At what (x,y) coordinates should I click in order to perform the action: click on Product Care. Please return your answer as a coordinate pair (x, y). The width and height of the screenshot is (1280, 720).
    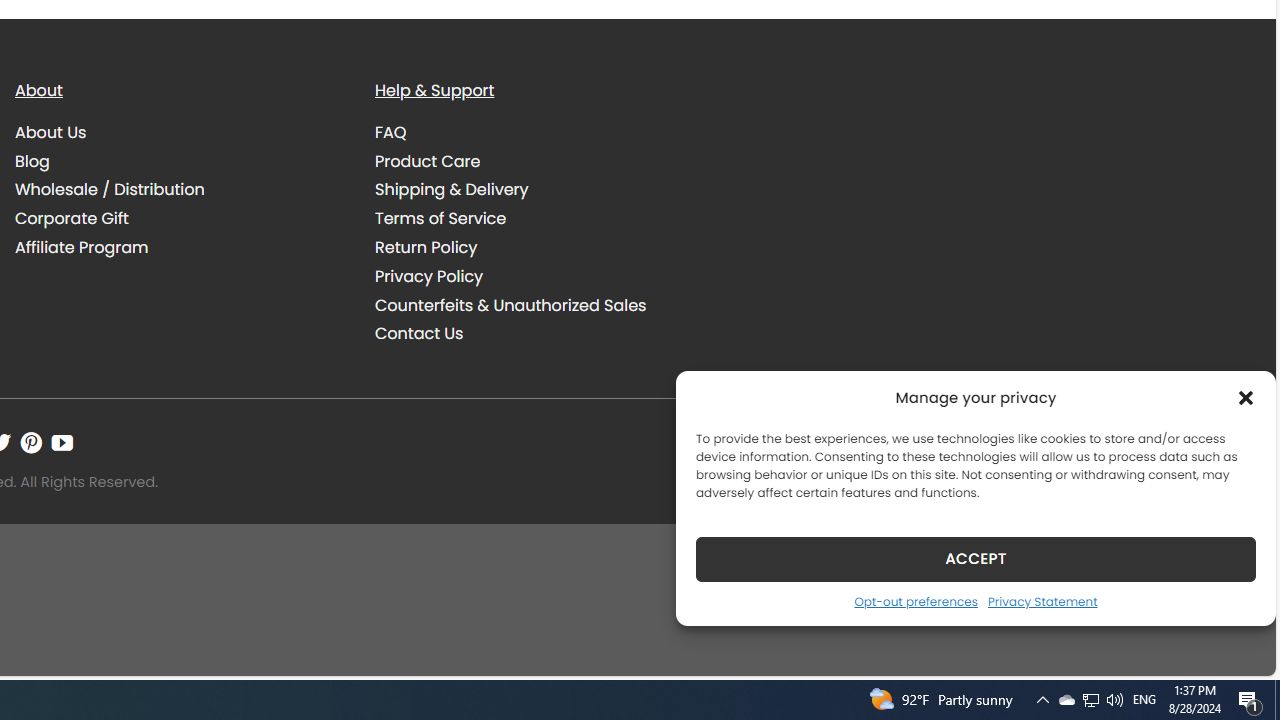
    Looking at the image, I should click on (540, 161).